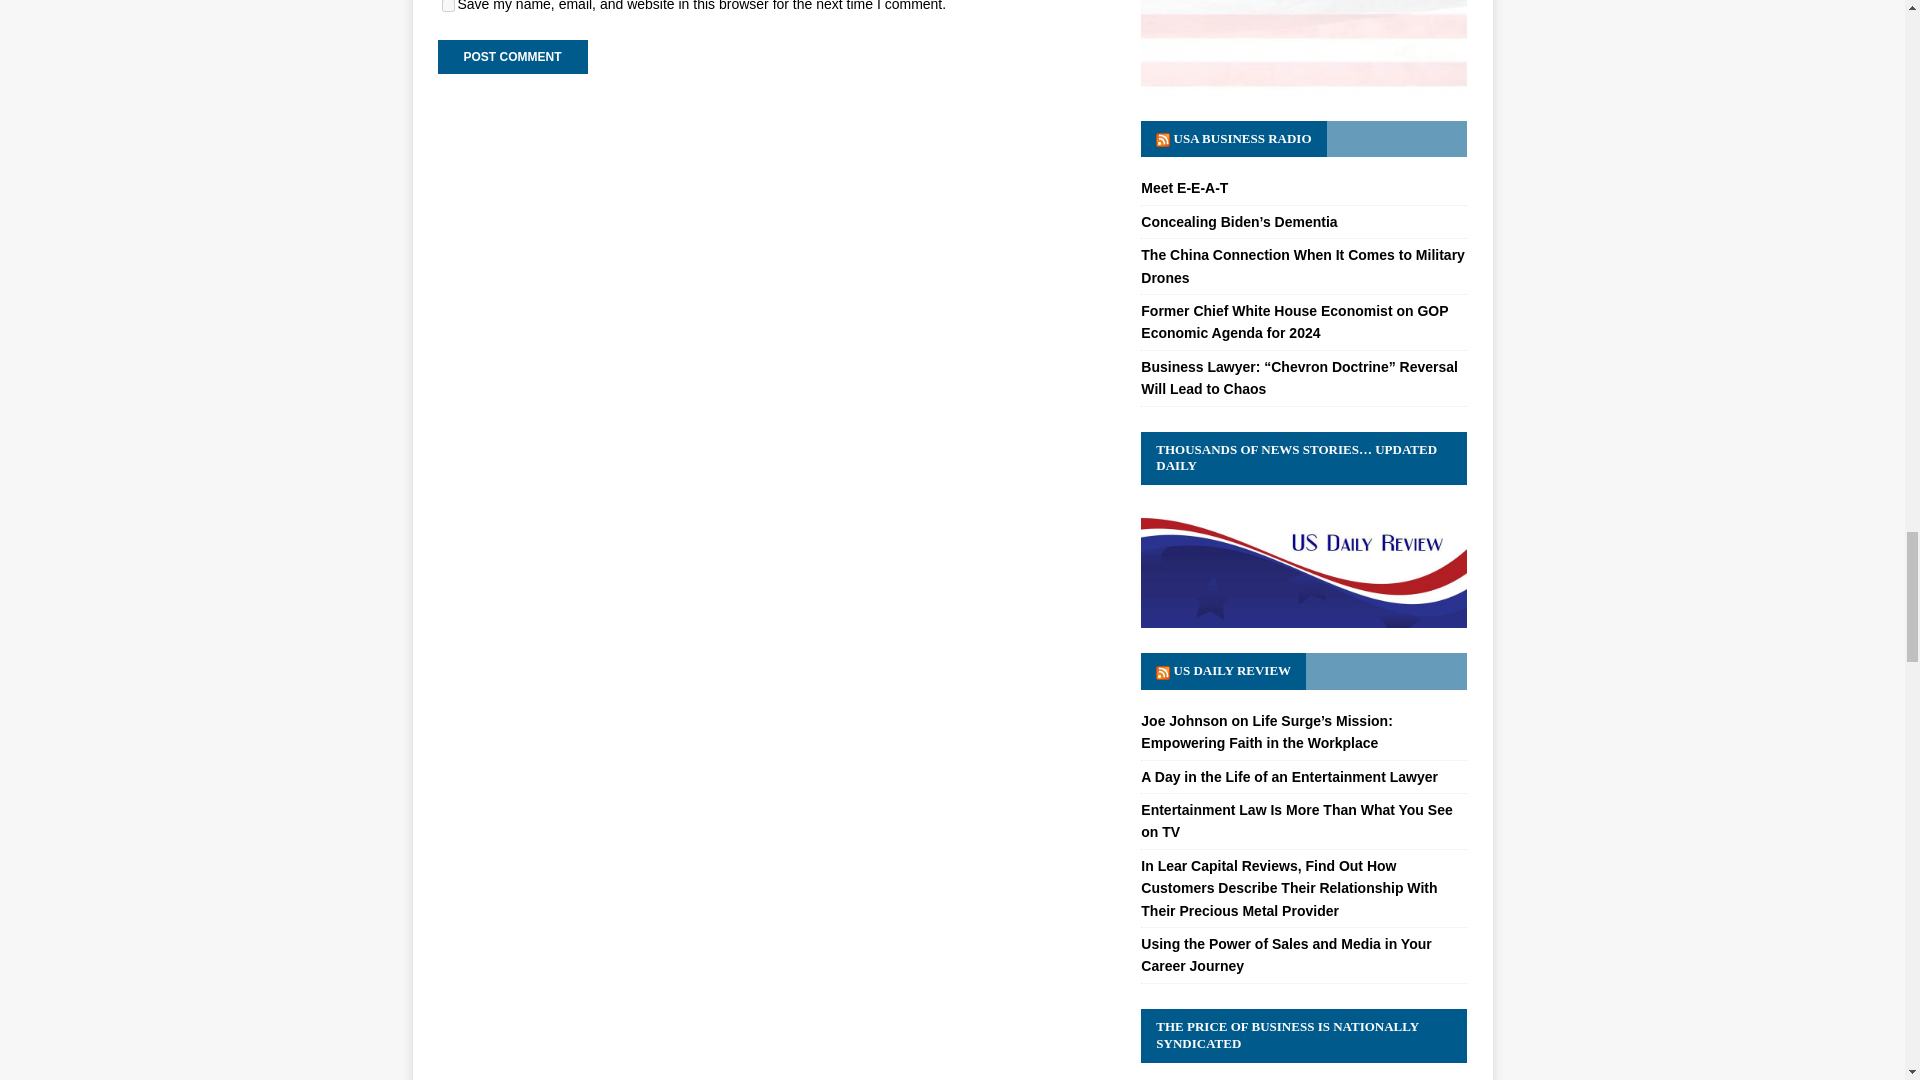 Image resolution: width=1920 pixels, height=1080 pixels. What do you see at coordinates (512, 56) in the screenshot?
I see `Post Comment` at bounding box center [512, 56].